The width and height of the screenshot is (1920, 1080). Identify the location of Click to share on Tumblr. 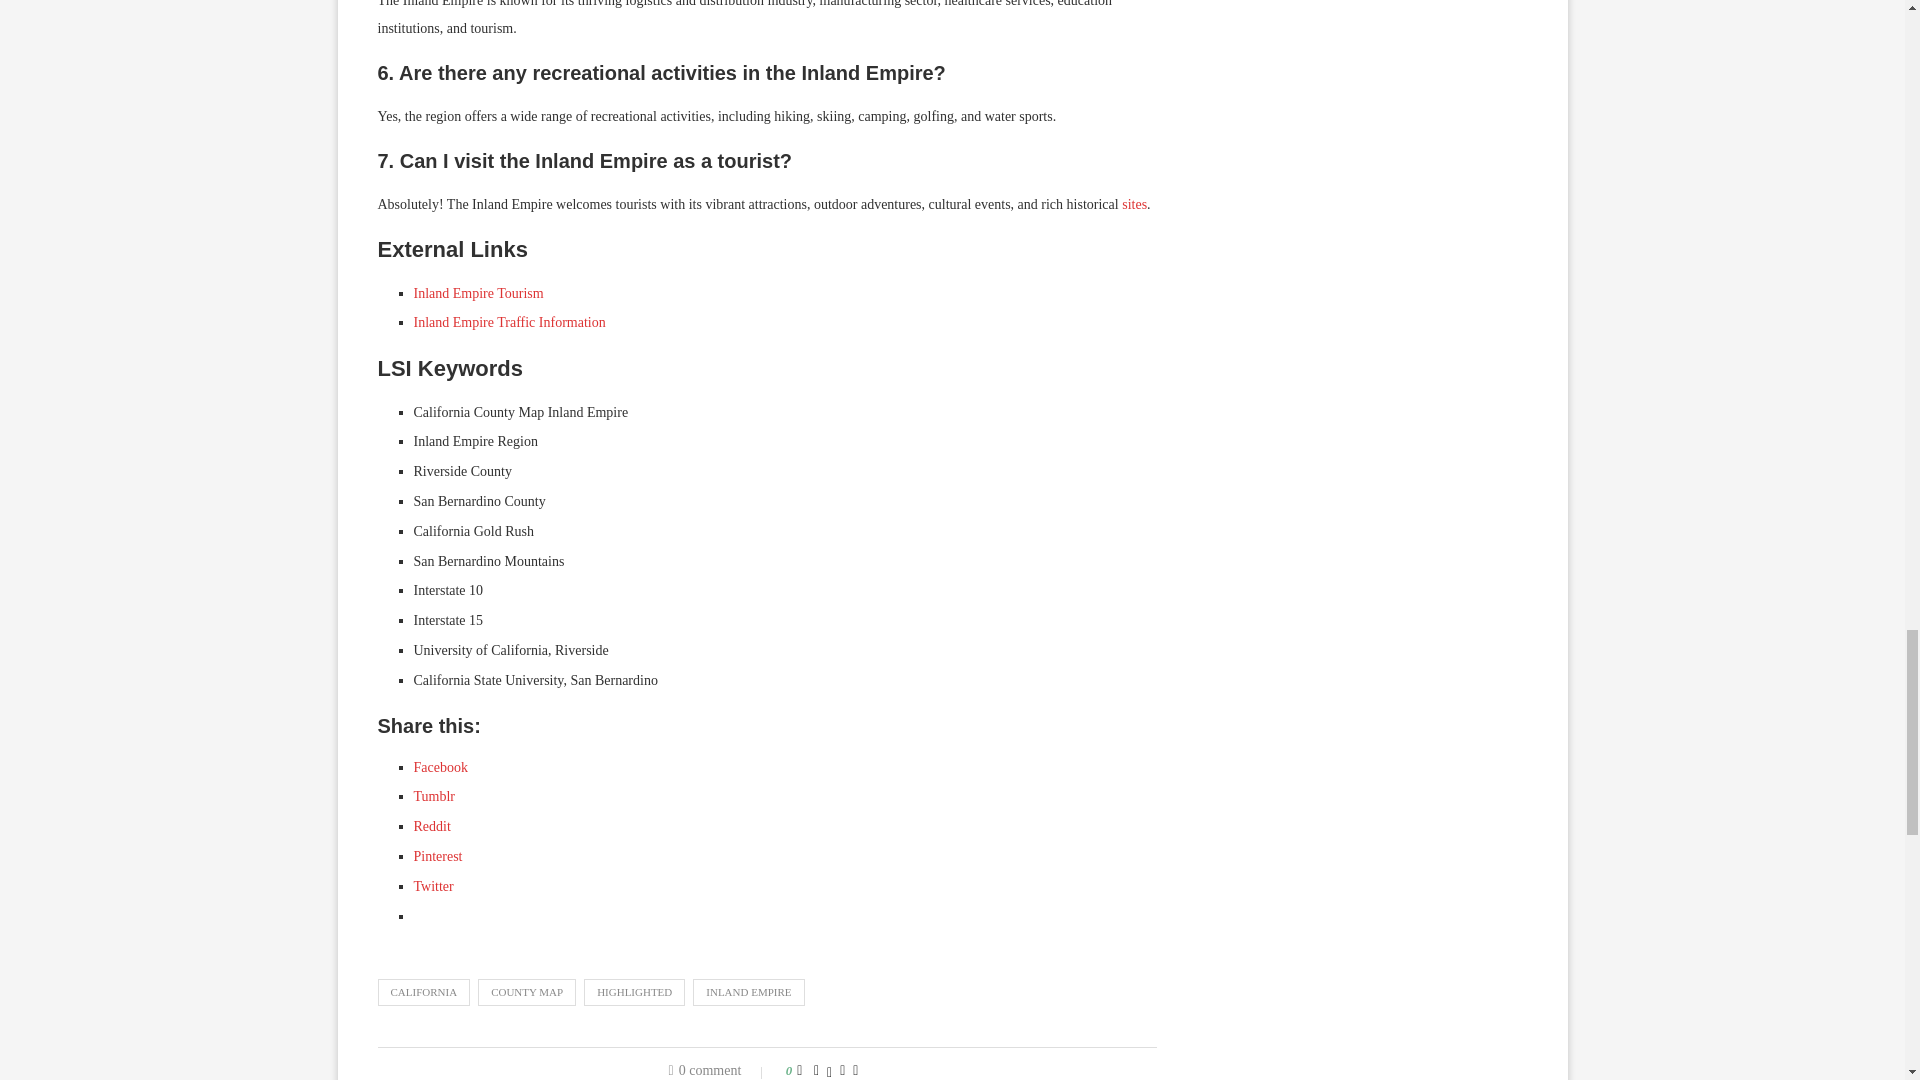
(435, 796).